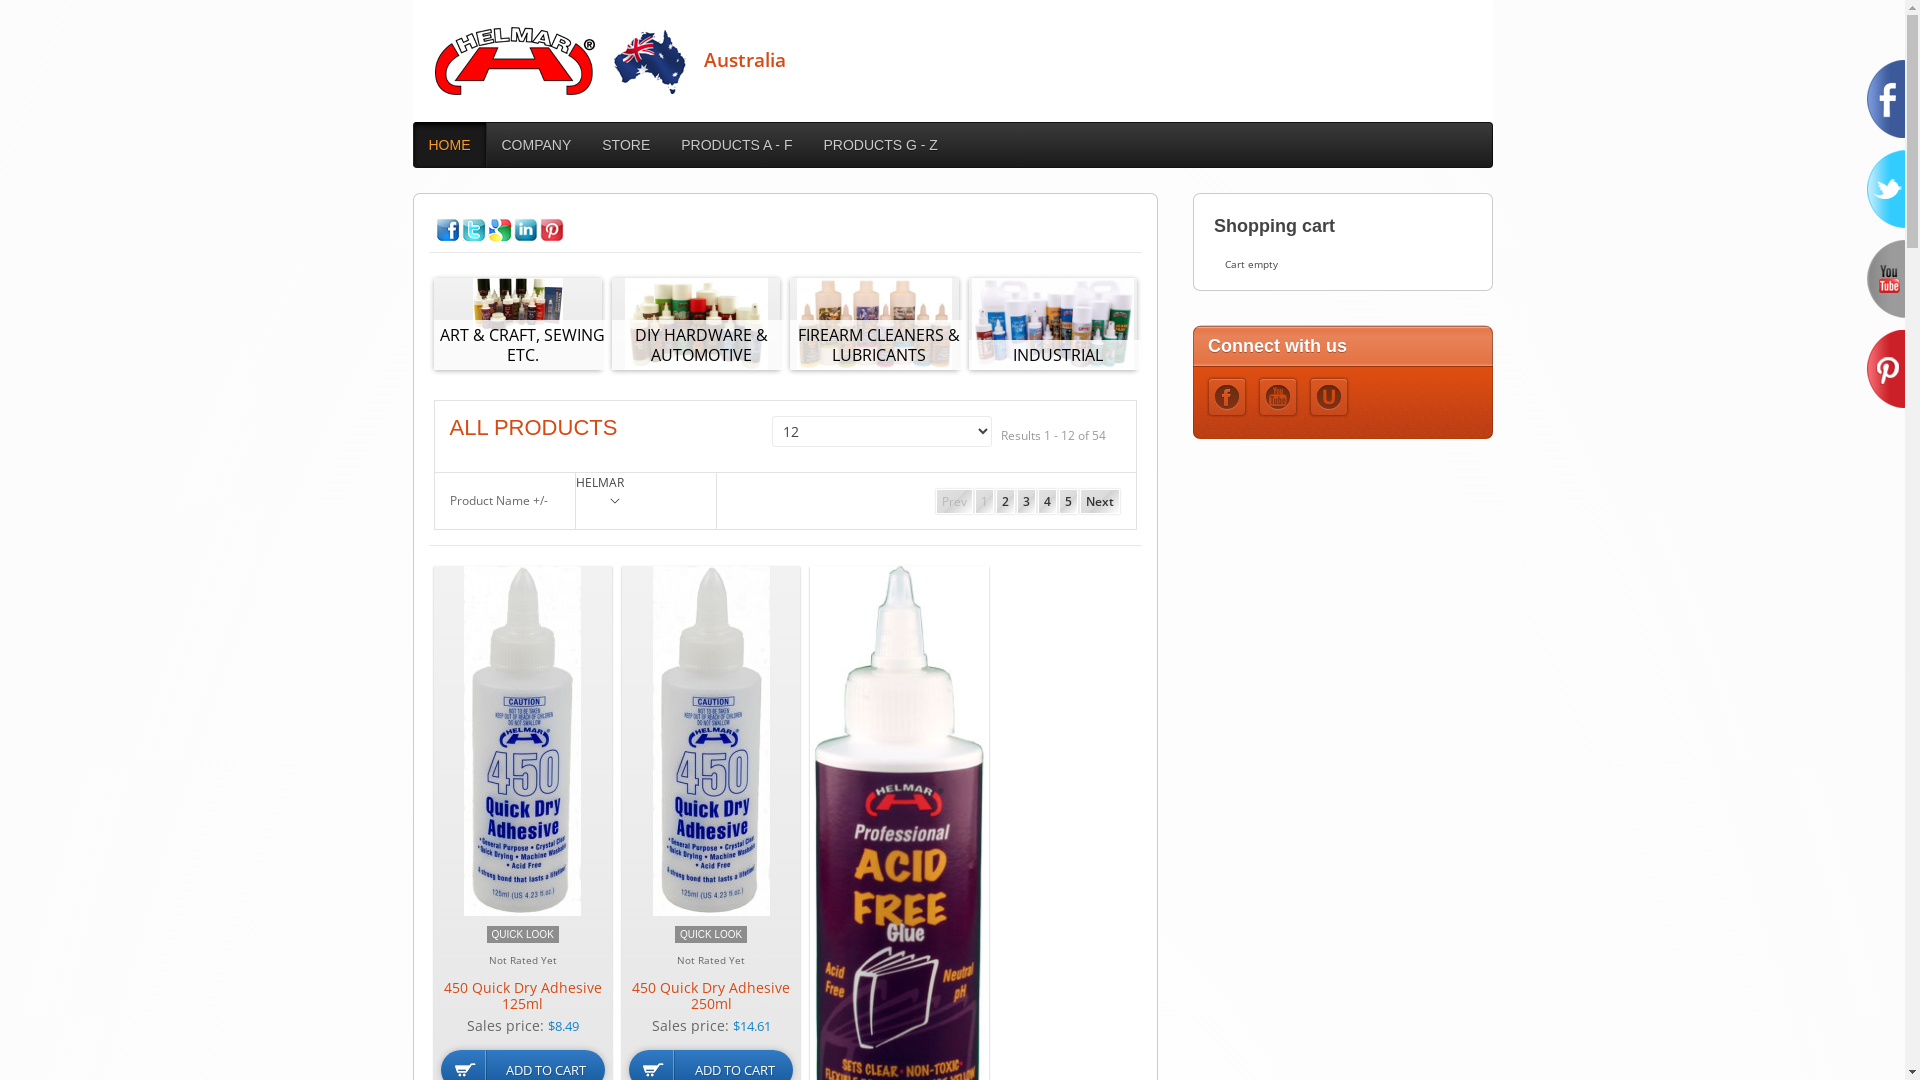 Image resolution: width=1920 pixels, height=1080 pixels. I want to click on ART & CRAFT, SEWING ETC., so click(523, 345).